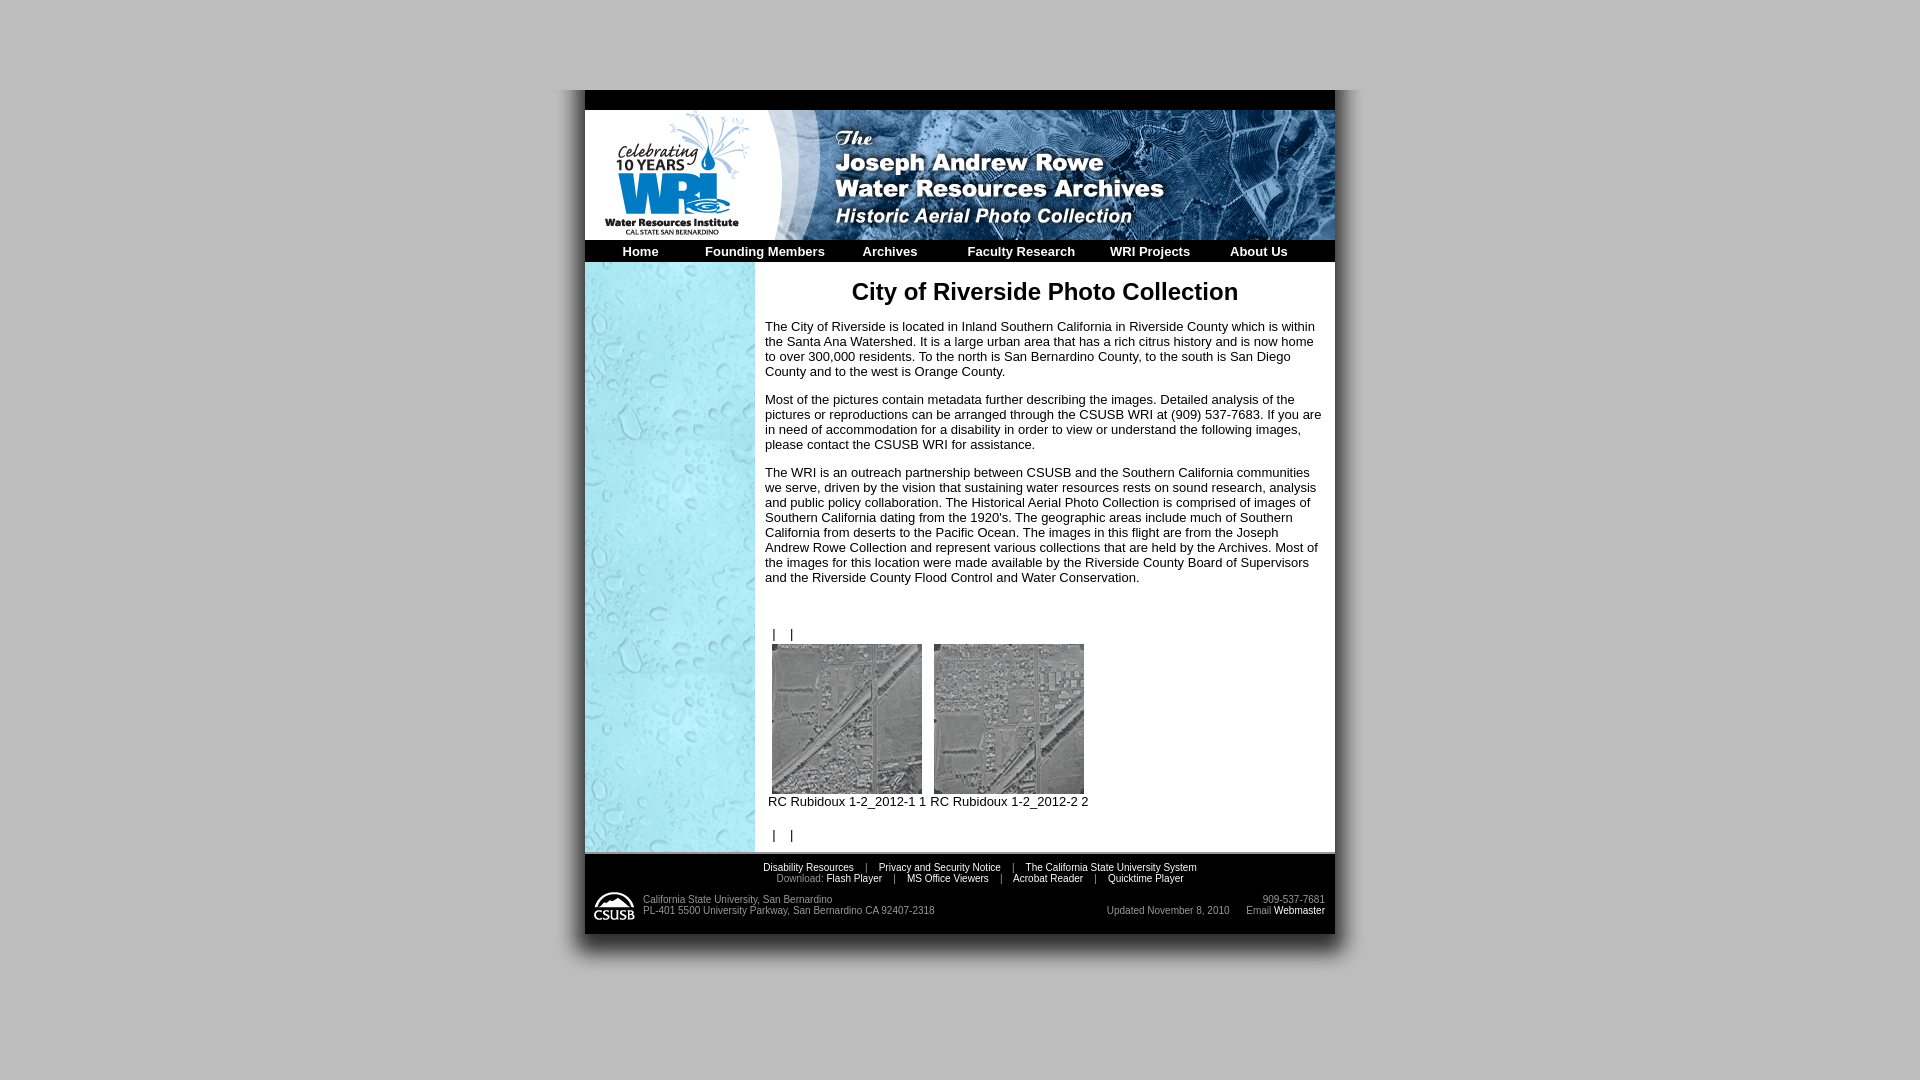  I want to click on About Us, so click(1259, 252).